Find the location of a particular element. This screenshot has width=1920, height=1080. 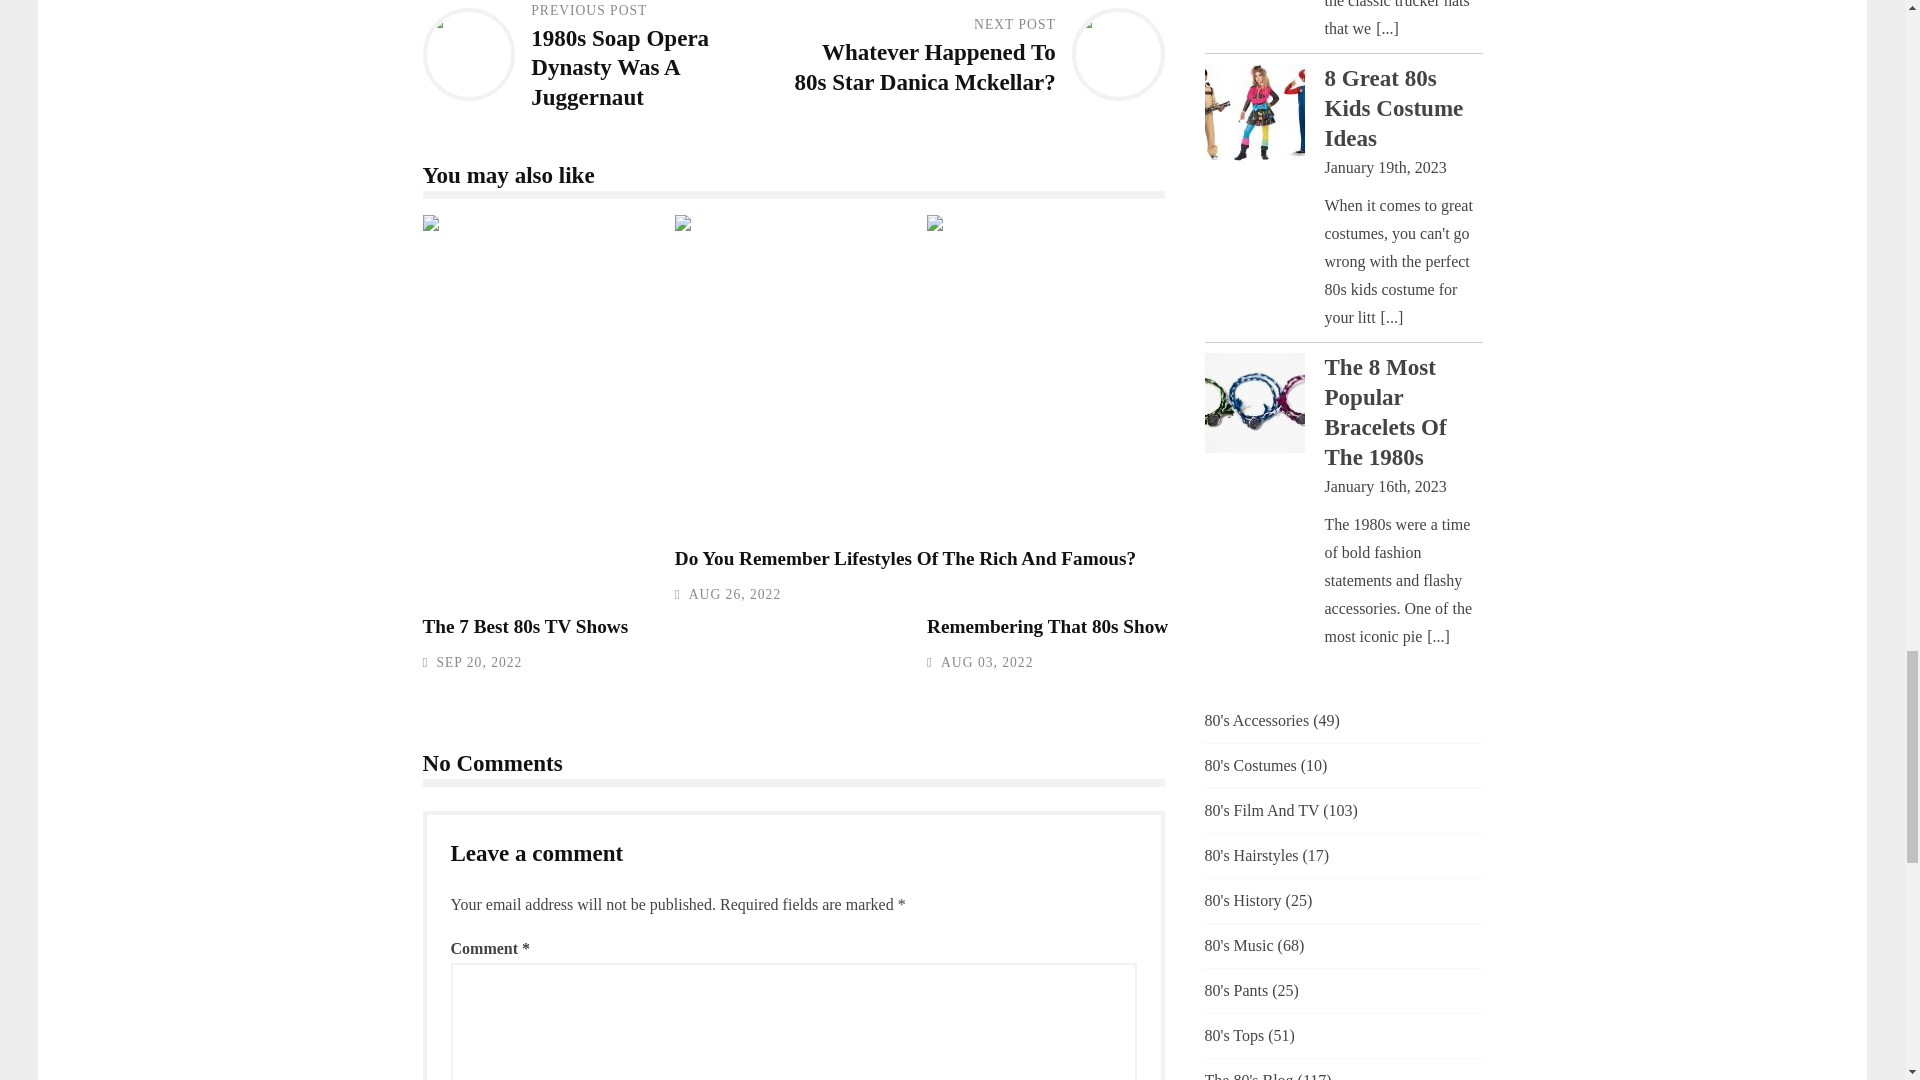

Remembering That 80s Show is located at coordinates (1047, 626).